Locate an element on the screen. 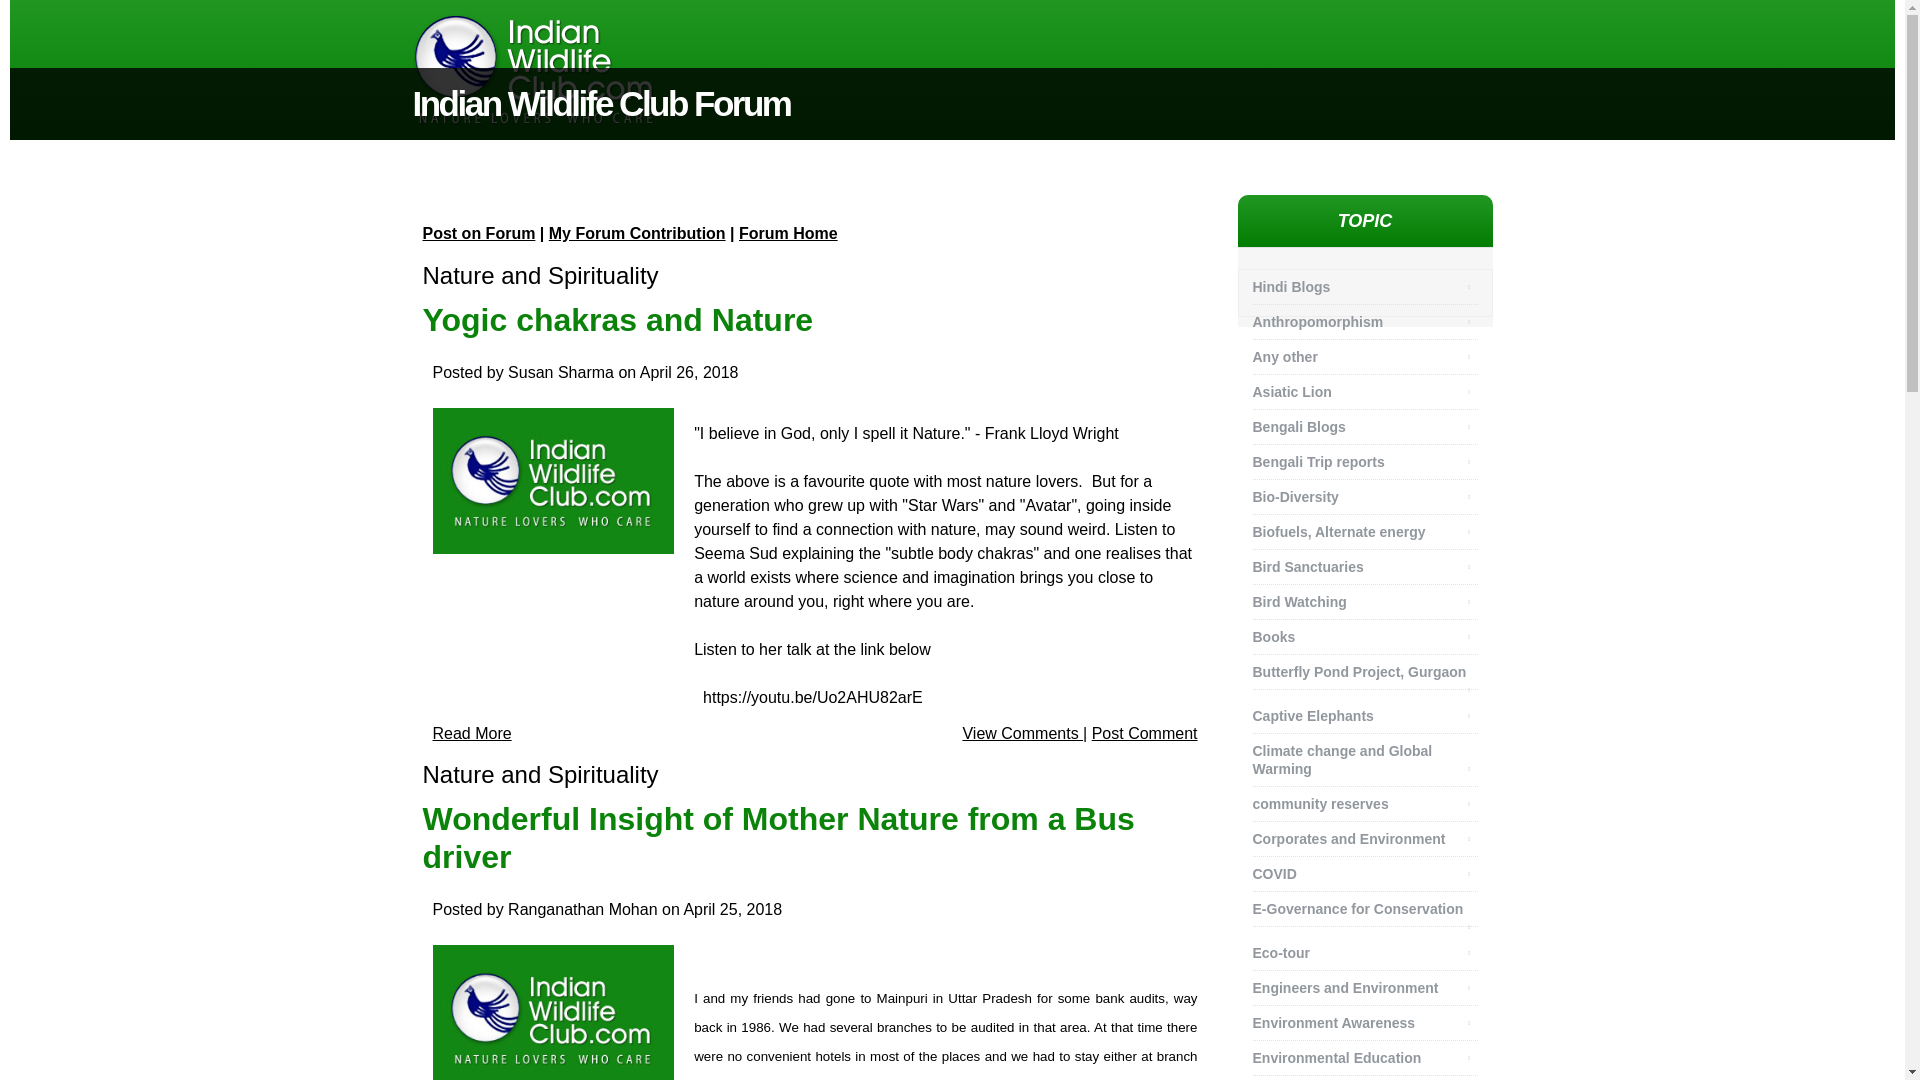 The height and width of the screenshot is (1080, 1920). Engineers and Environment is located at coordinates (1347, 988).